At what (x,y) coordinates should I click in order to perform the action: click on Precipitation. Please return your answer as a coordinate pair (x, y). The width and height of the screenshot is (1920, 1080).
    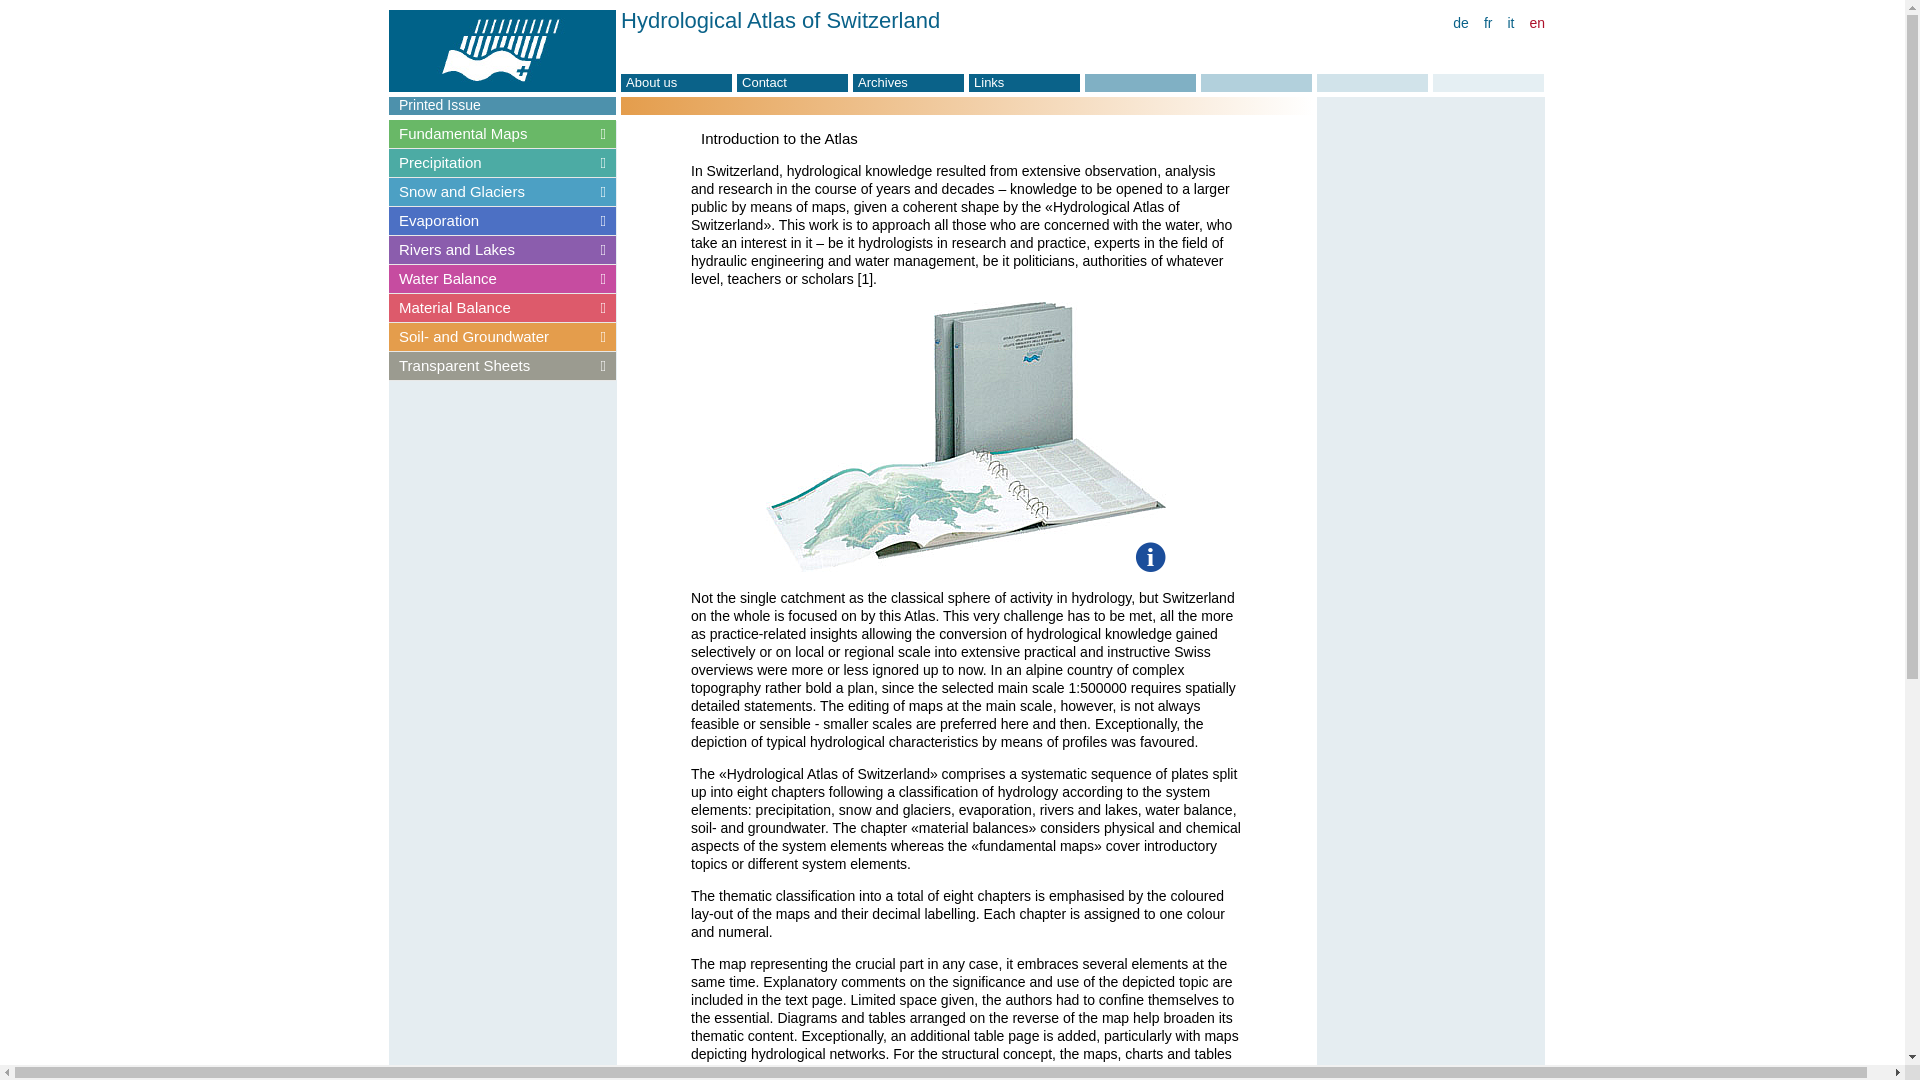
    Looking at the image, I should click on (502, 162).